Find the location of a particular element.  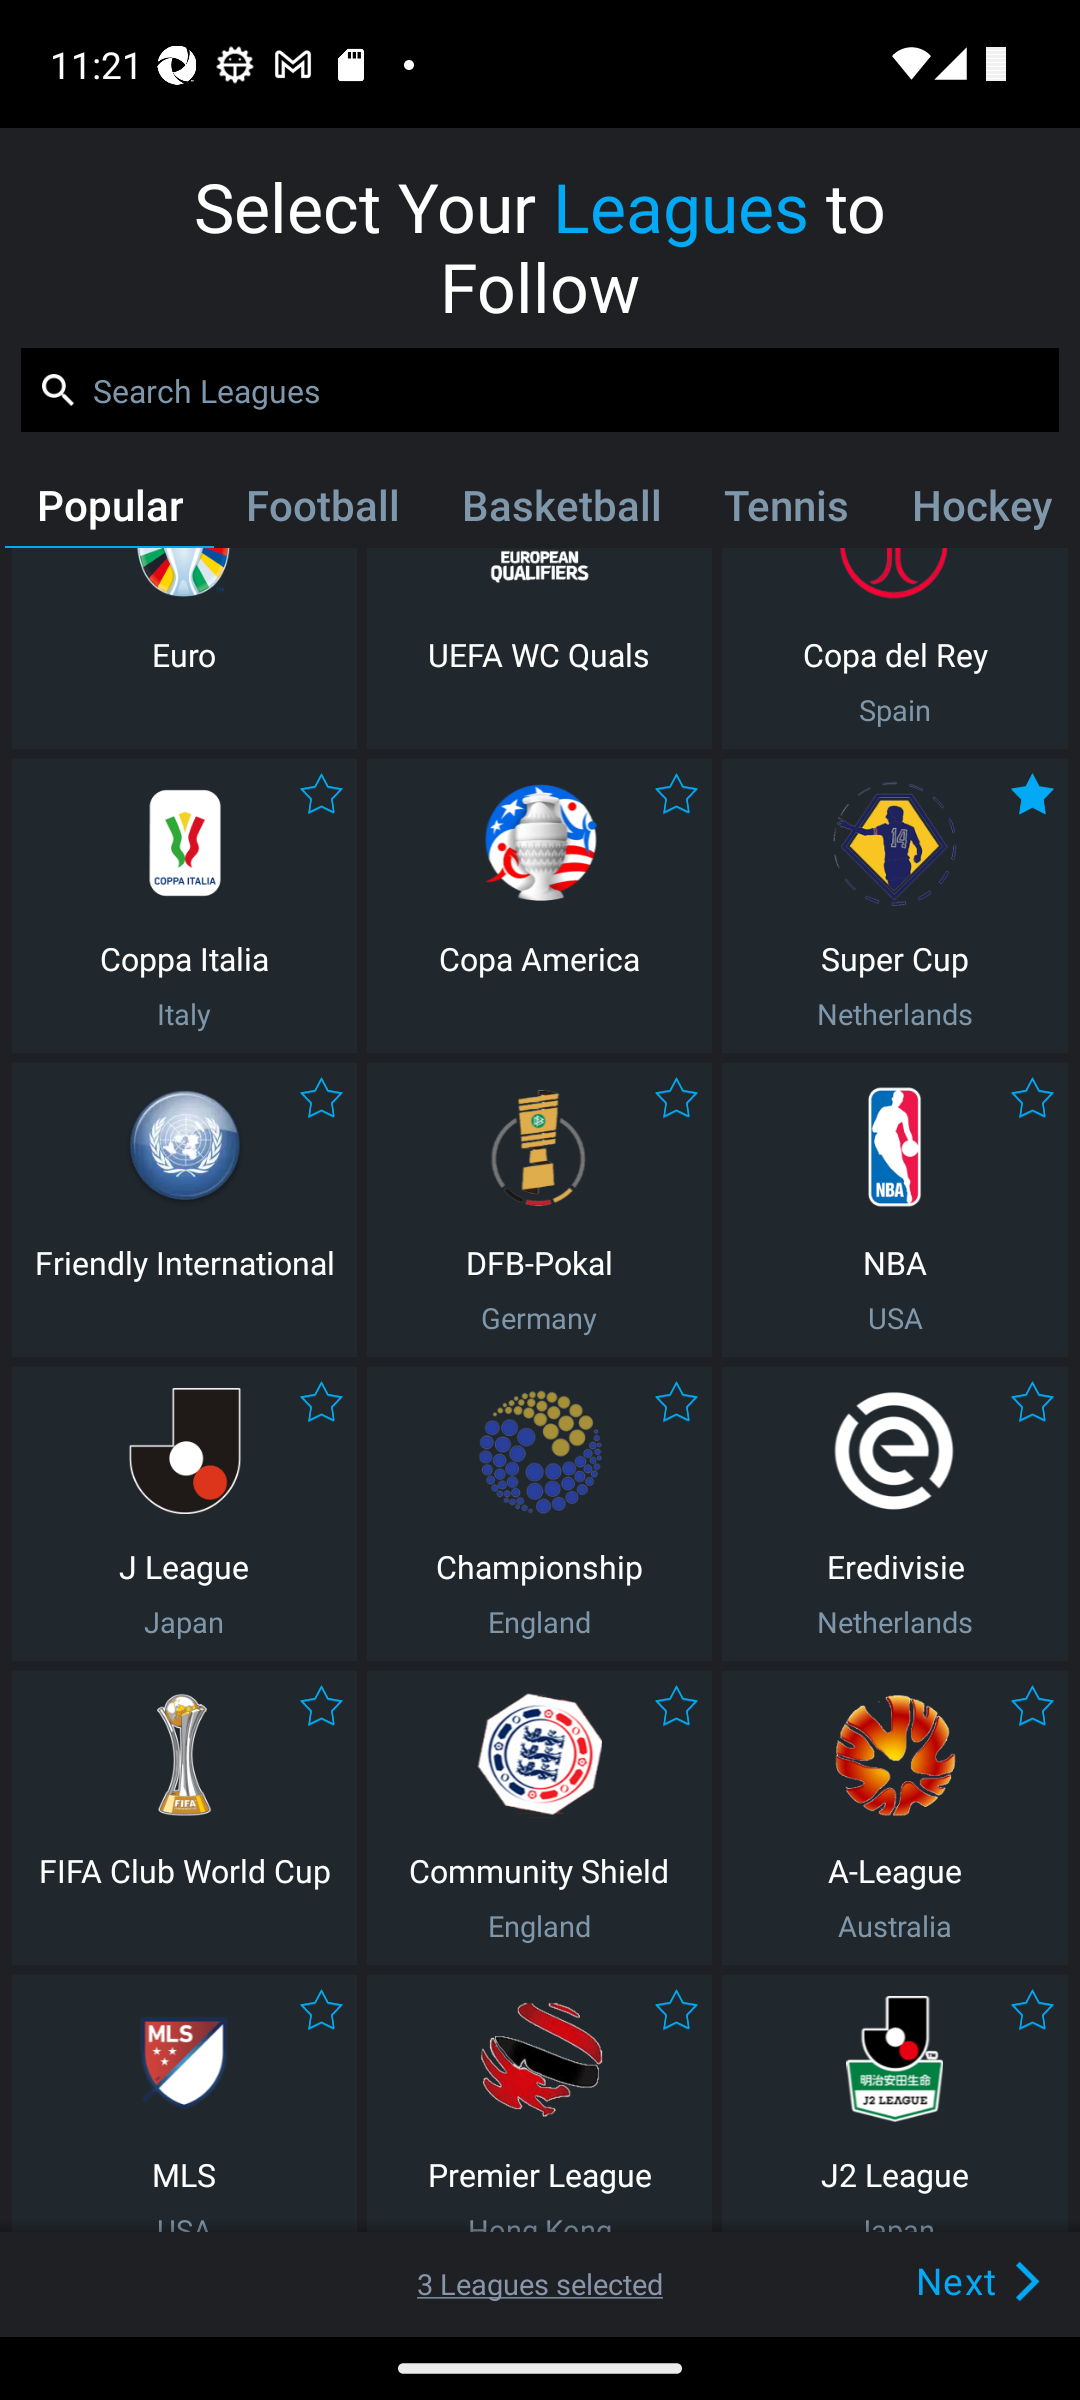

Friendly International is located at coordinates (184, 1209).